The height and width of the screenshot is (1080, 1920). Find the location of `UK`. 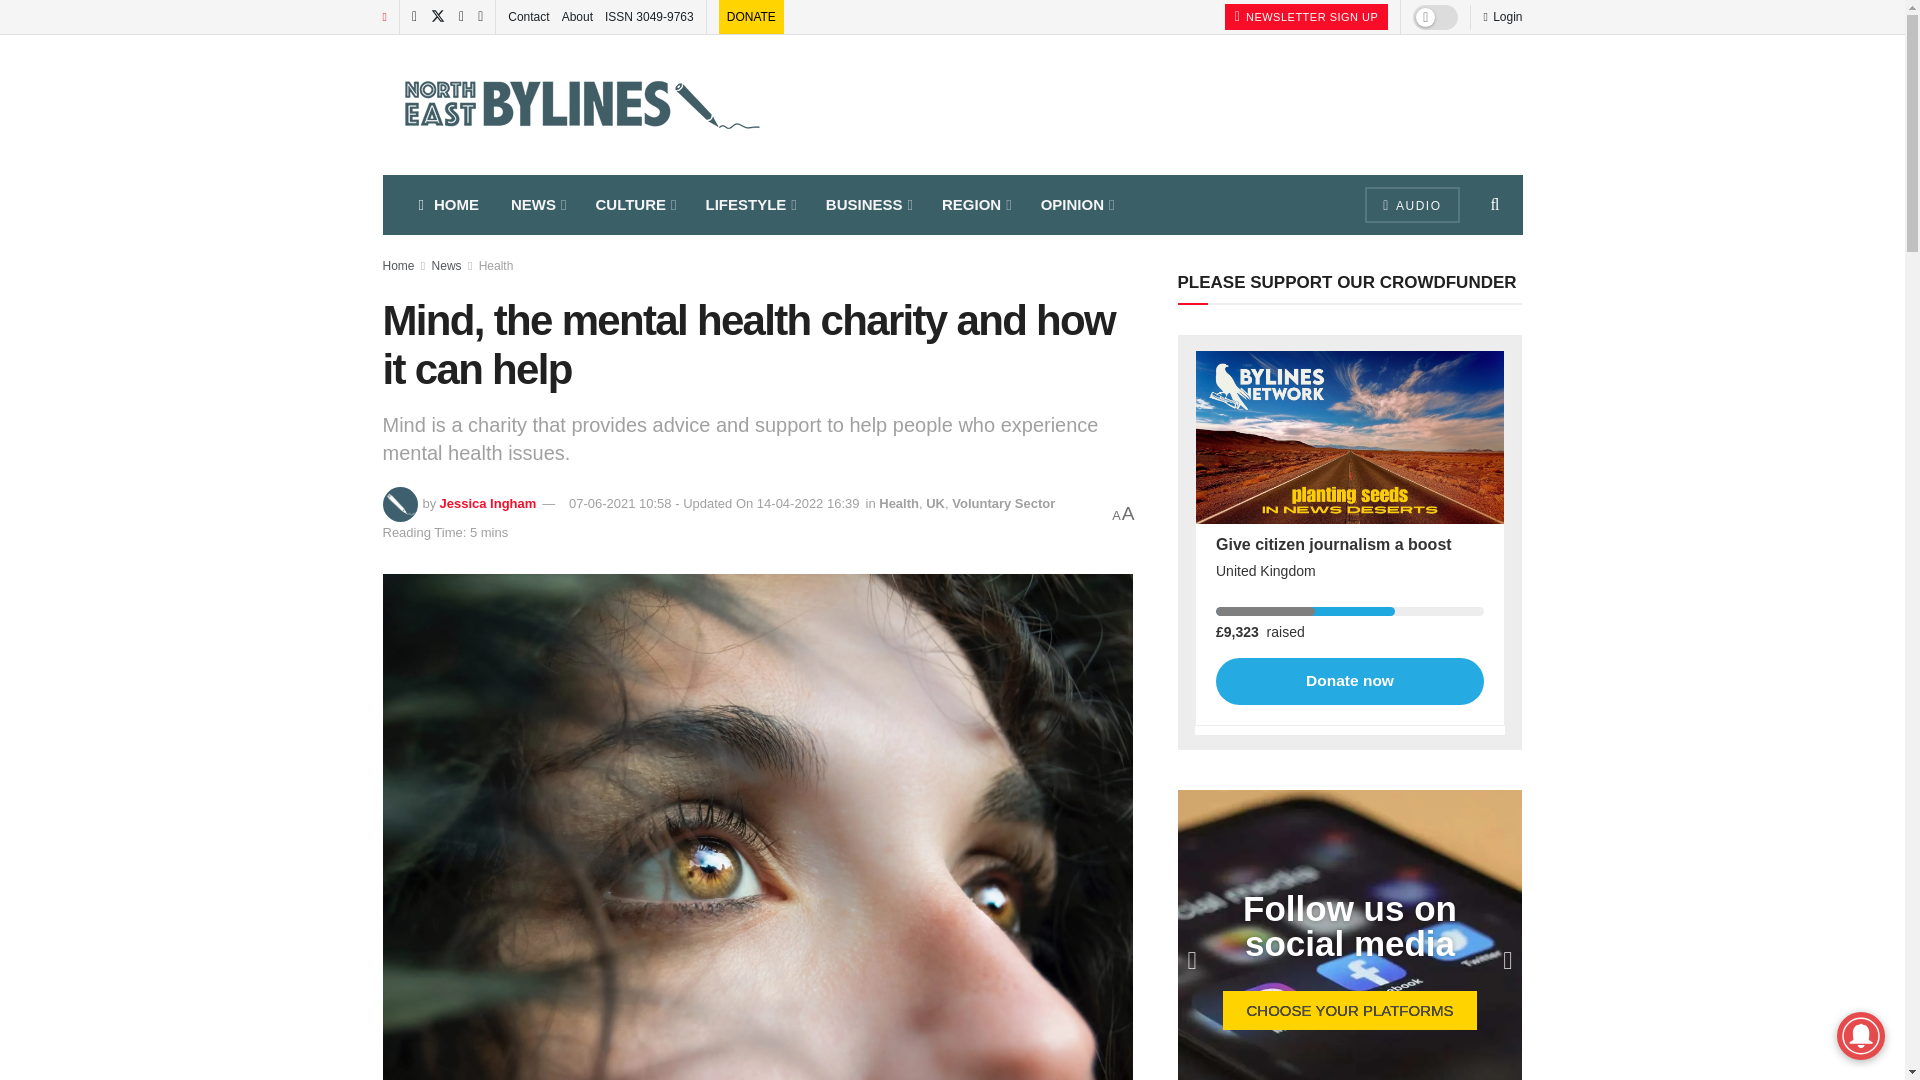

UK is located at coordinates (934, 502).